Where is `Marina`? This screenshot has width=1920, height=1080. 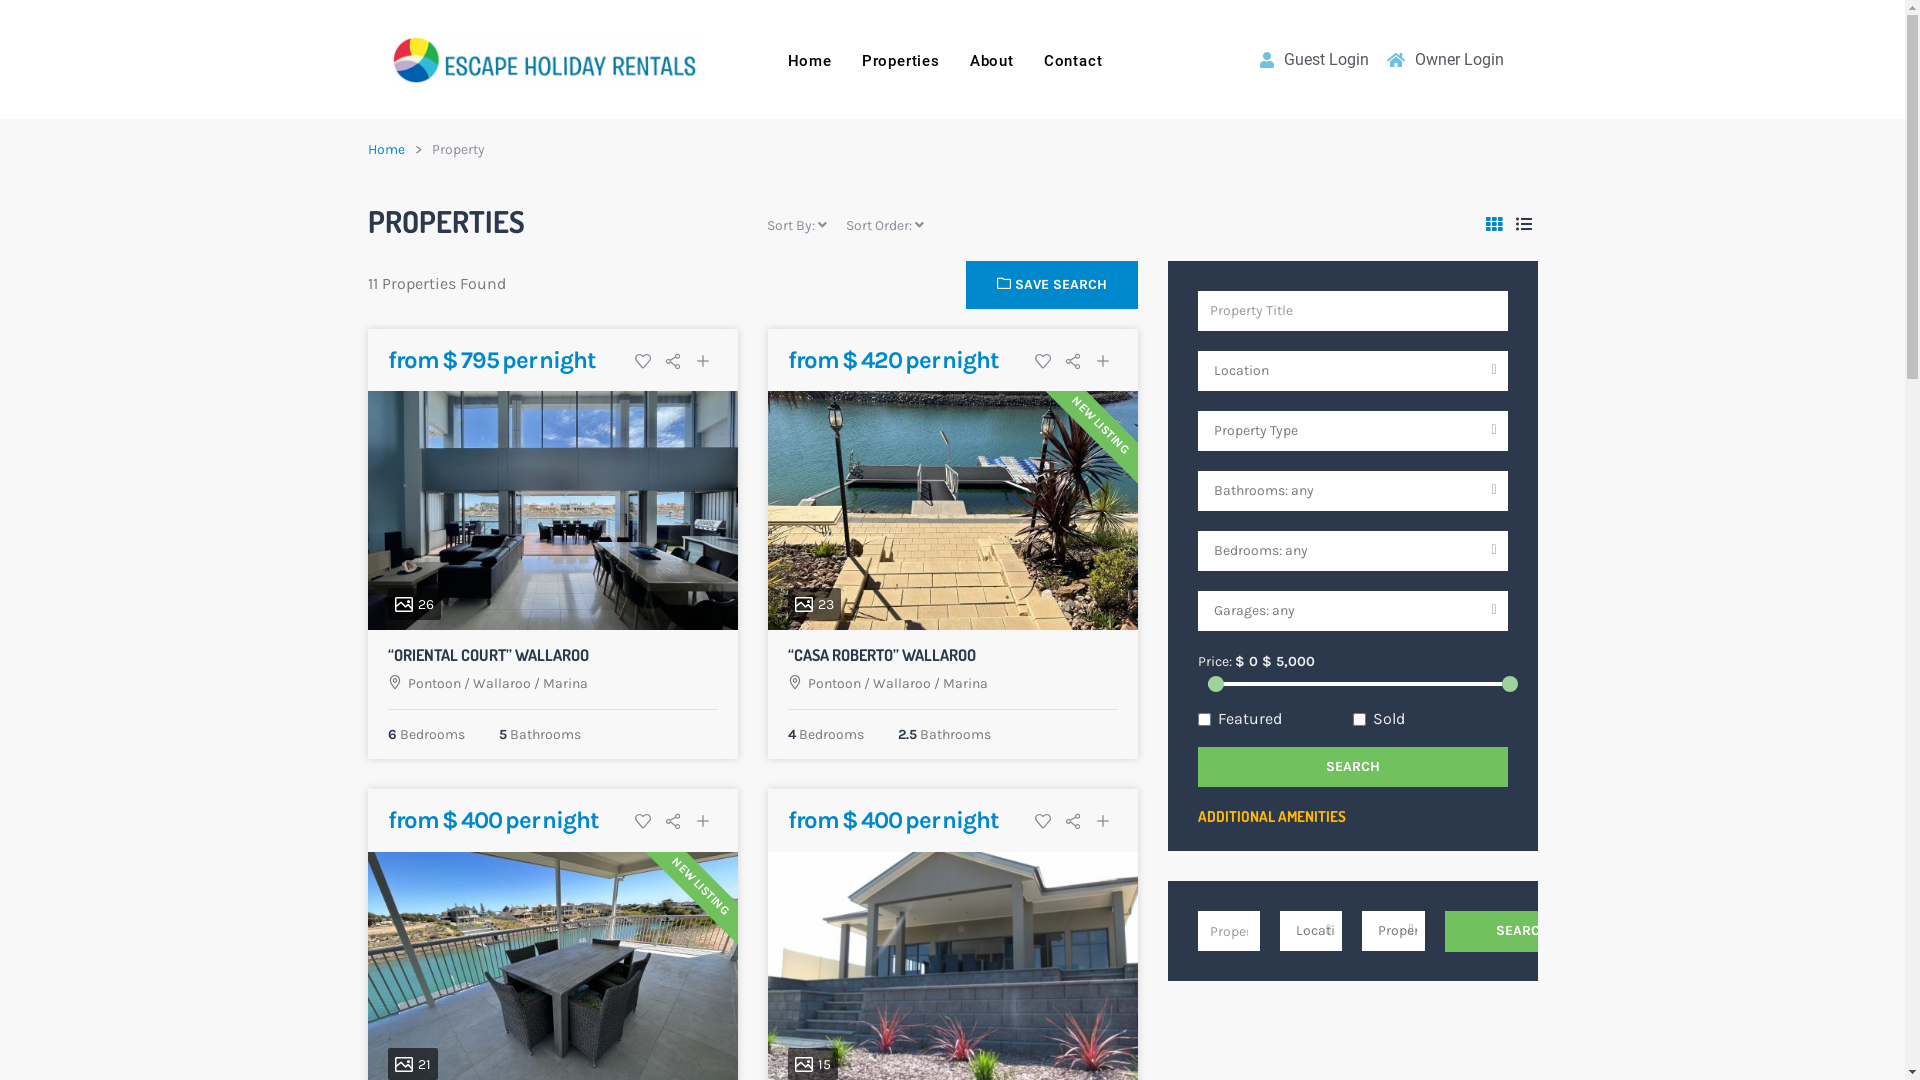
Marina is located at coordinates (564, 684).